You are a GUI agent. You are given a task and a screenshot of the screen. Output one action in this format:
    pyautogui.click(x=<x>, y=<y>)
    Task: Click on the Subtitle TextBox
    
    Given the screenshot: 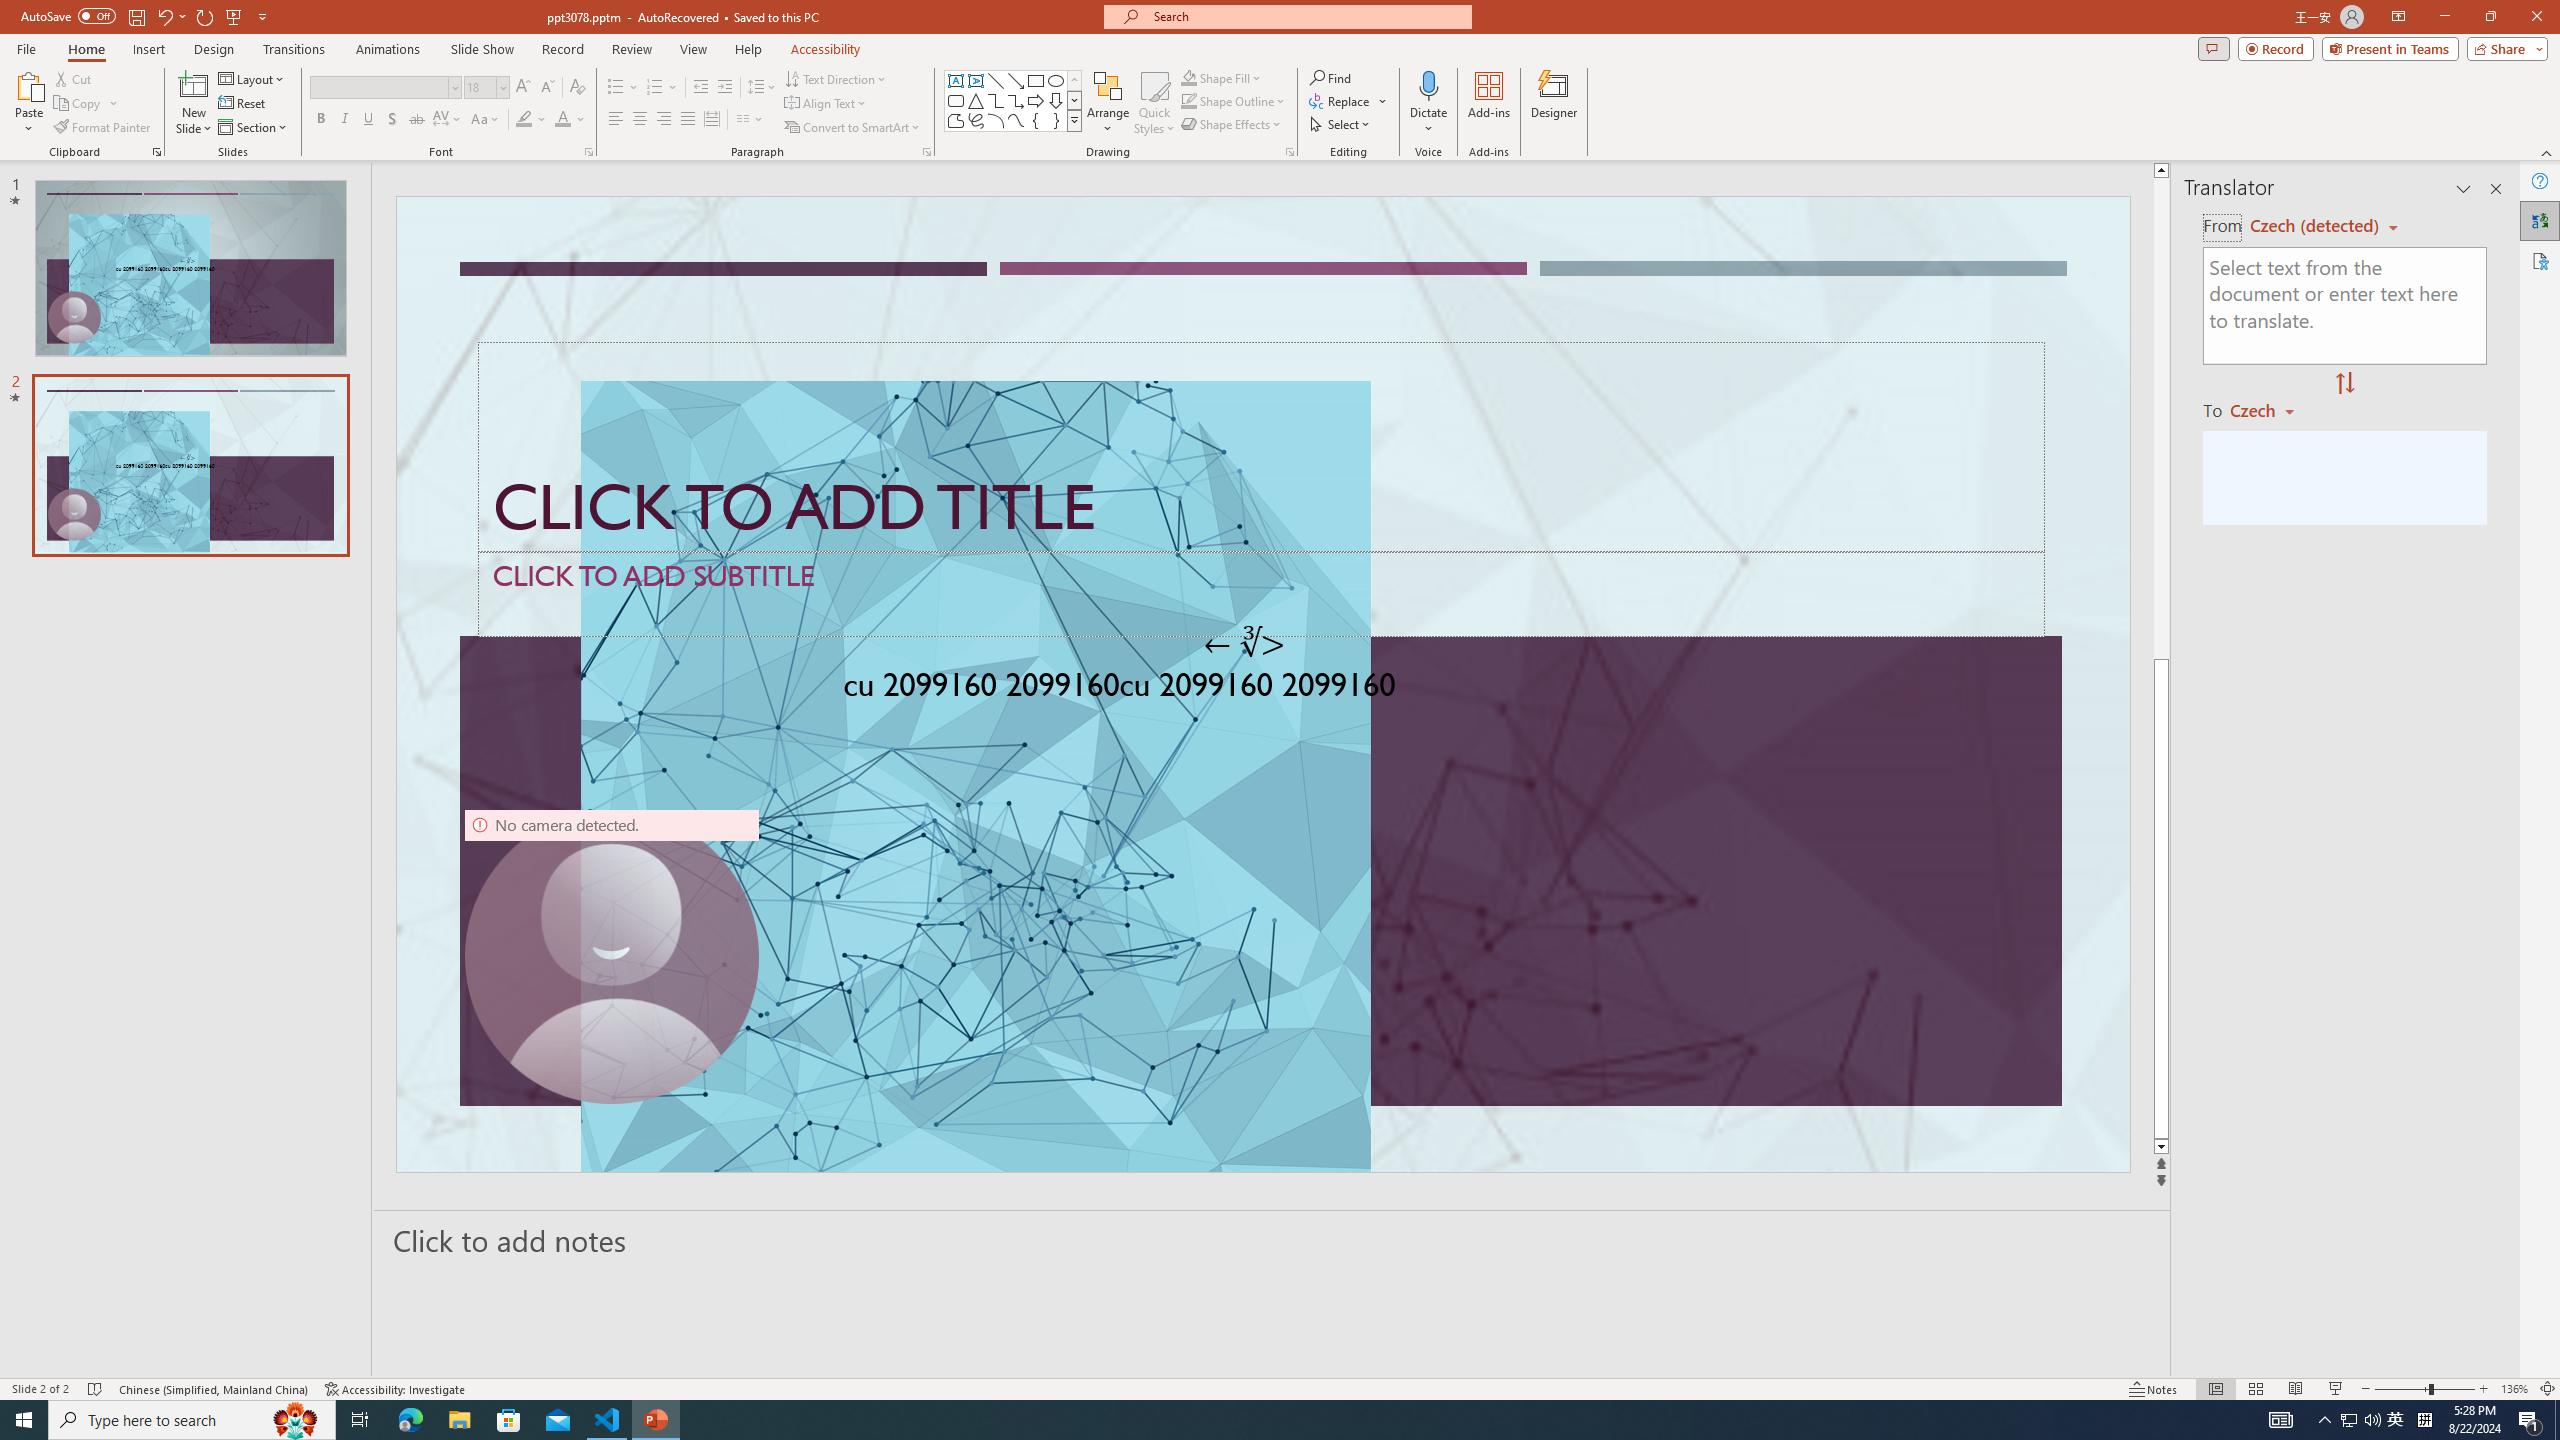 What is the action you would take?
    pyautogui.click(x=1262, y=594)
    